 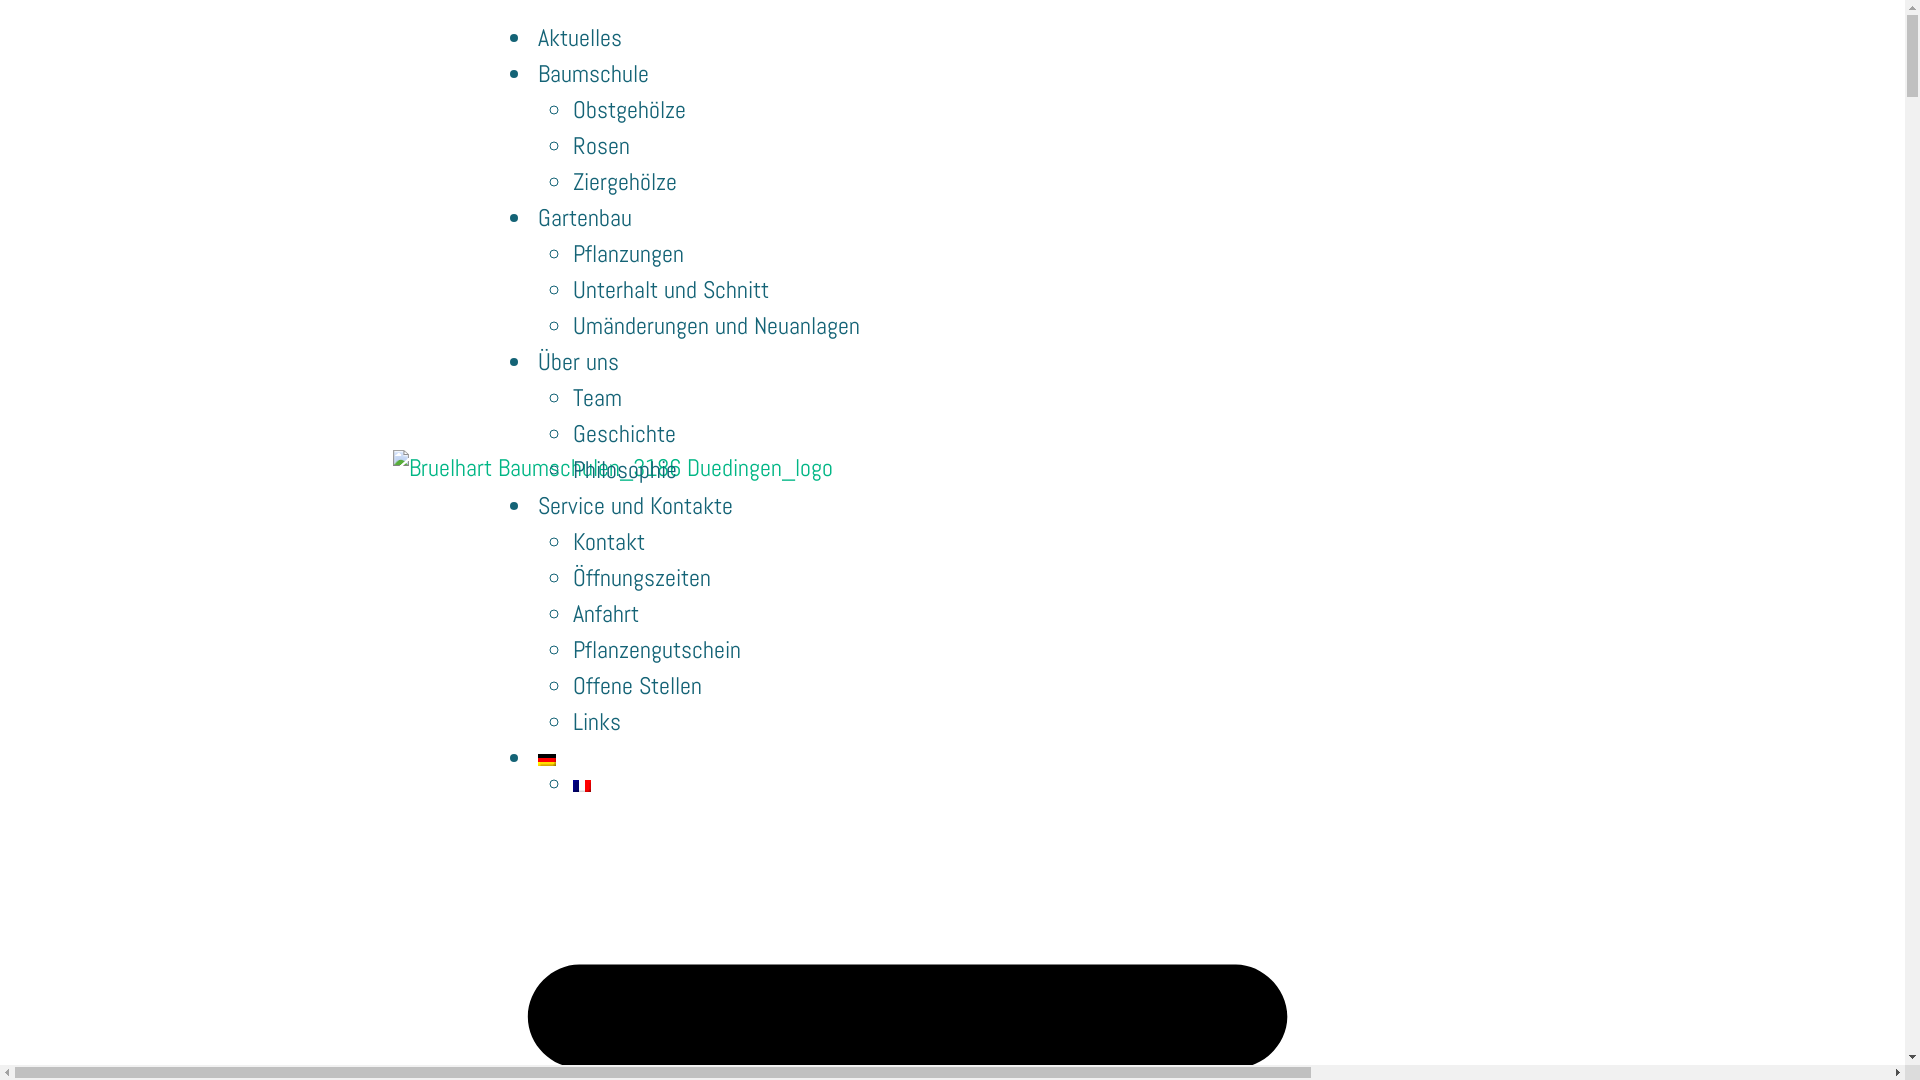 I want to click on Pflanzungen, so click(x=628, y=254).